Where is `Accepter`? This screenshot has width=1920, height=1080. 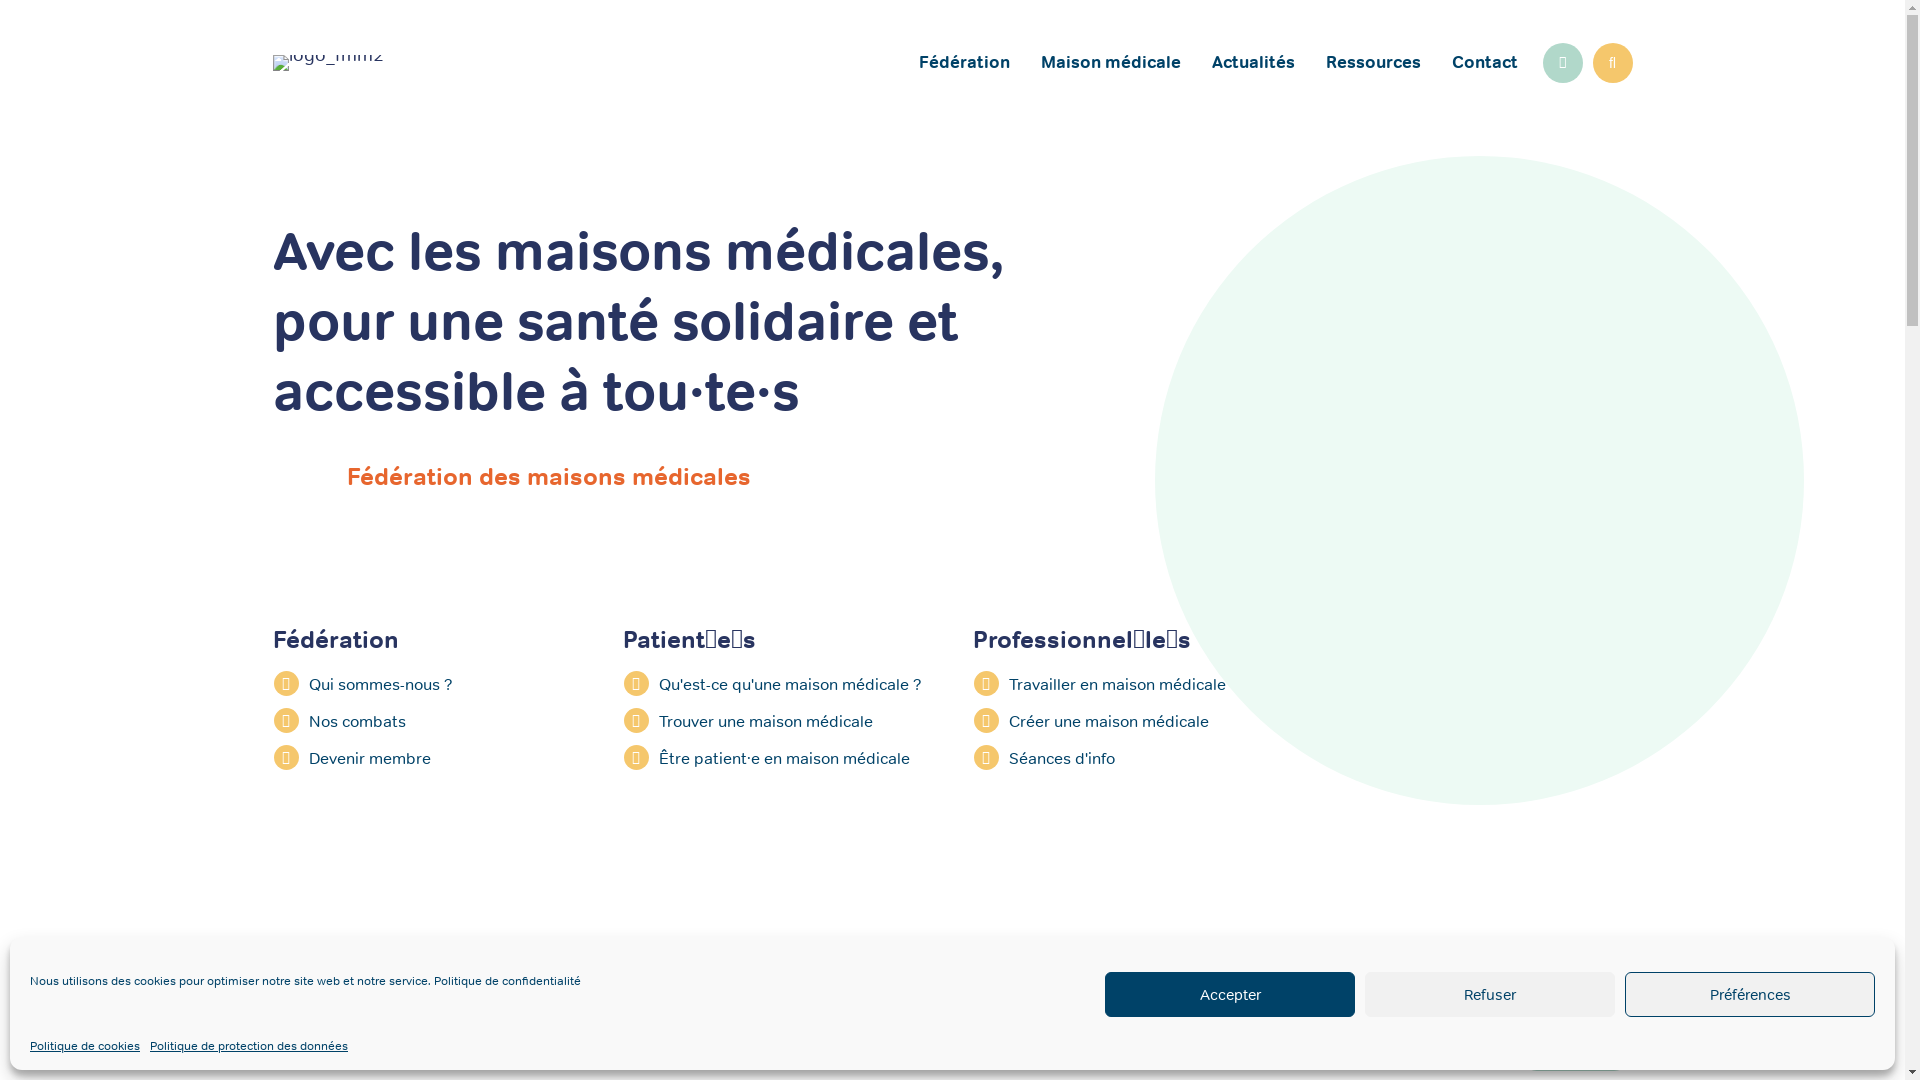 Accepter is located at coordinates (1230, 994).